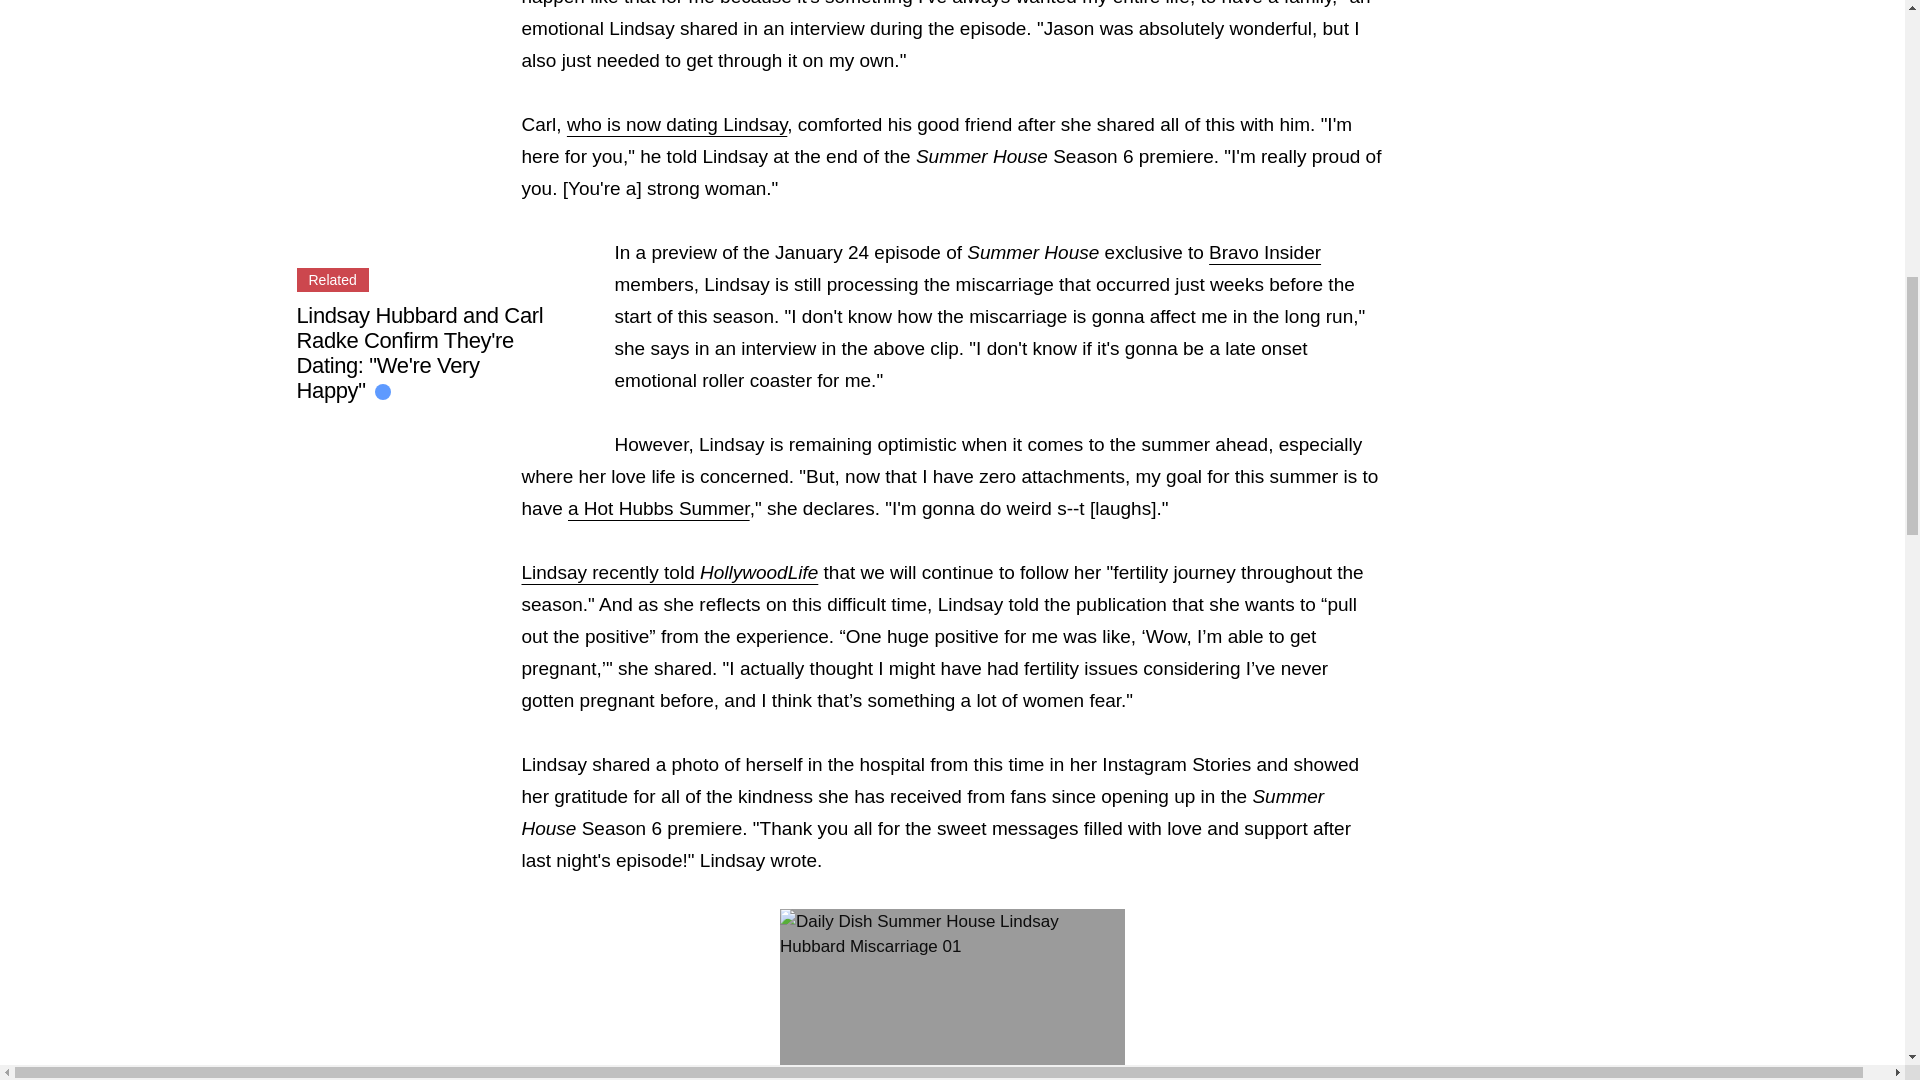 The image size is (1920, 1080). I want to click on Bravo Insider, so click(1264, 252).